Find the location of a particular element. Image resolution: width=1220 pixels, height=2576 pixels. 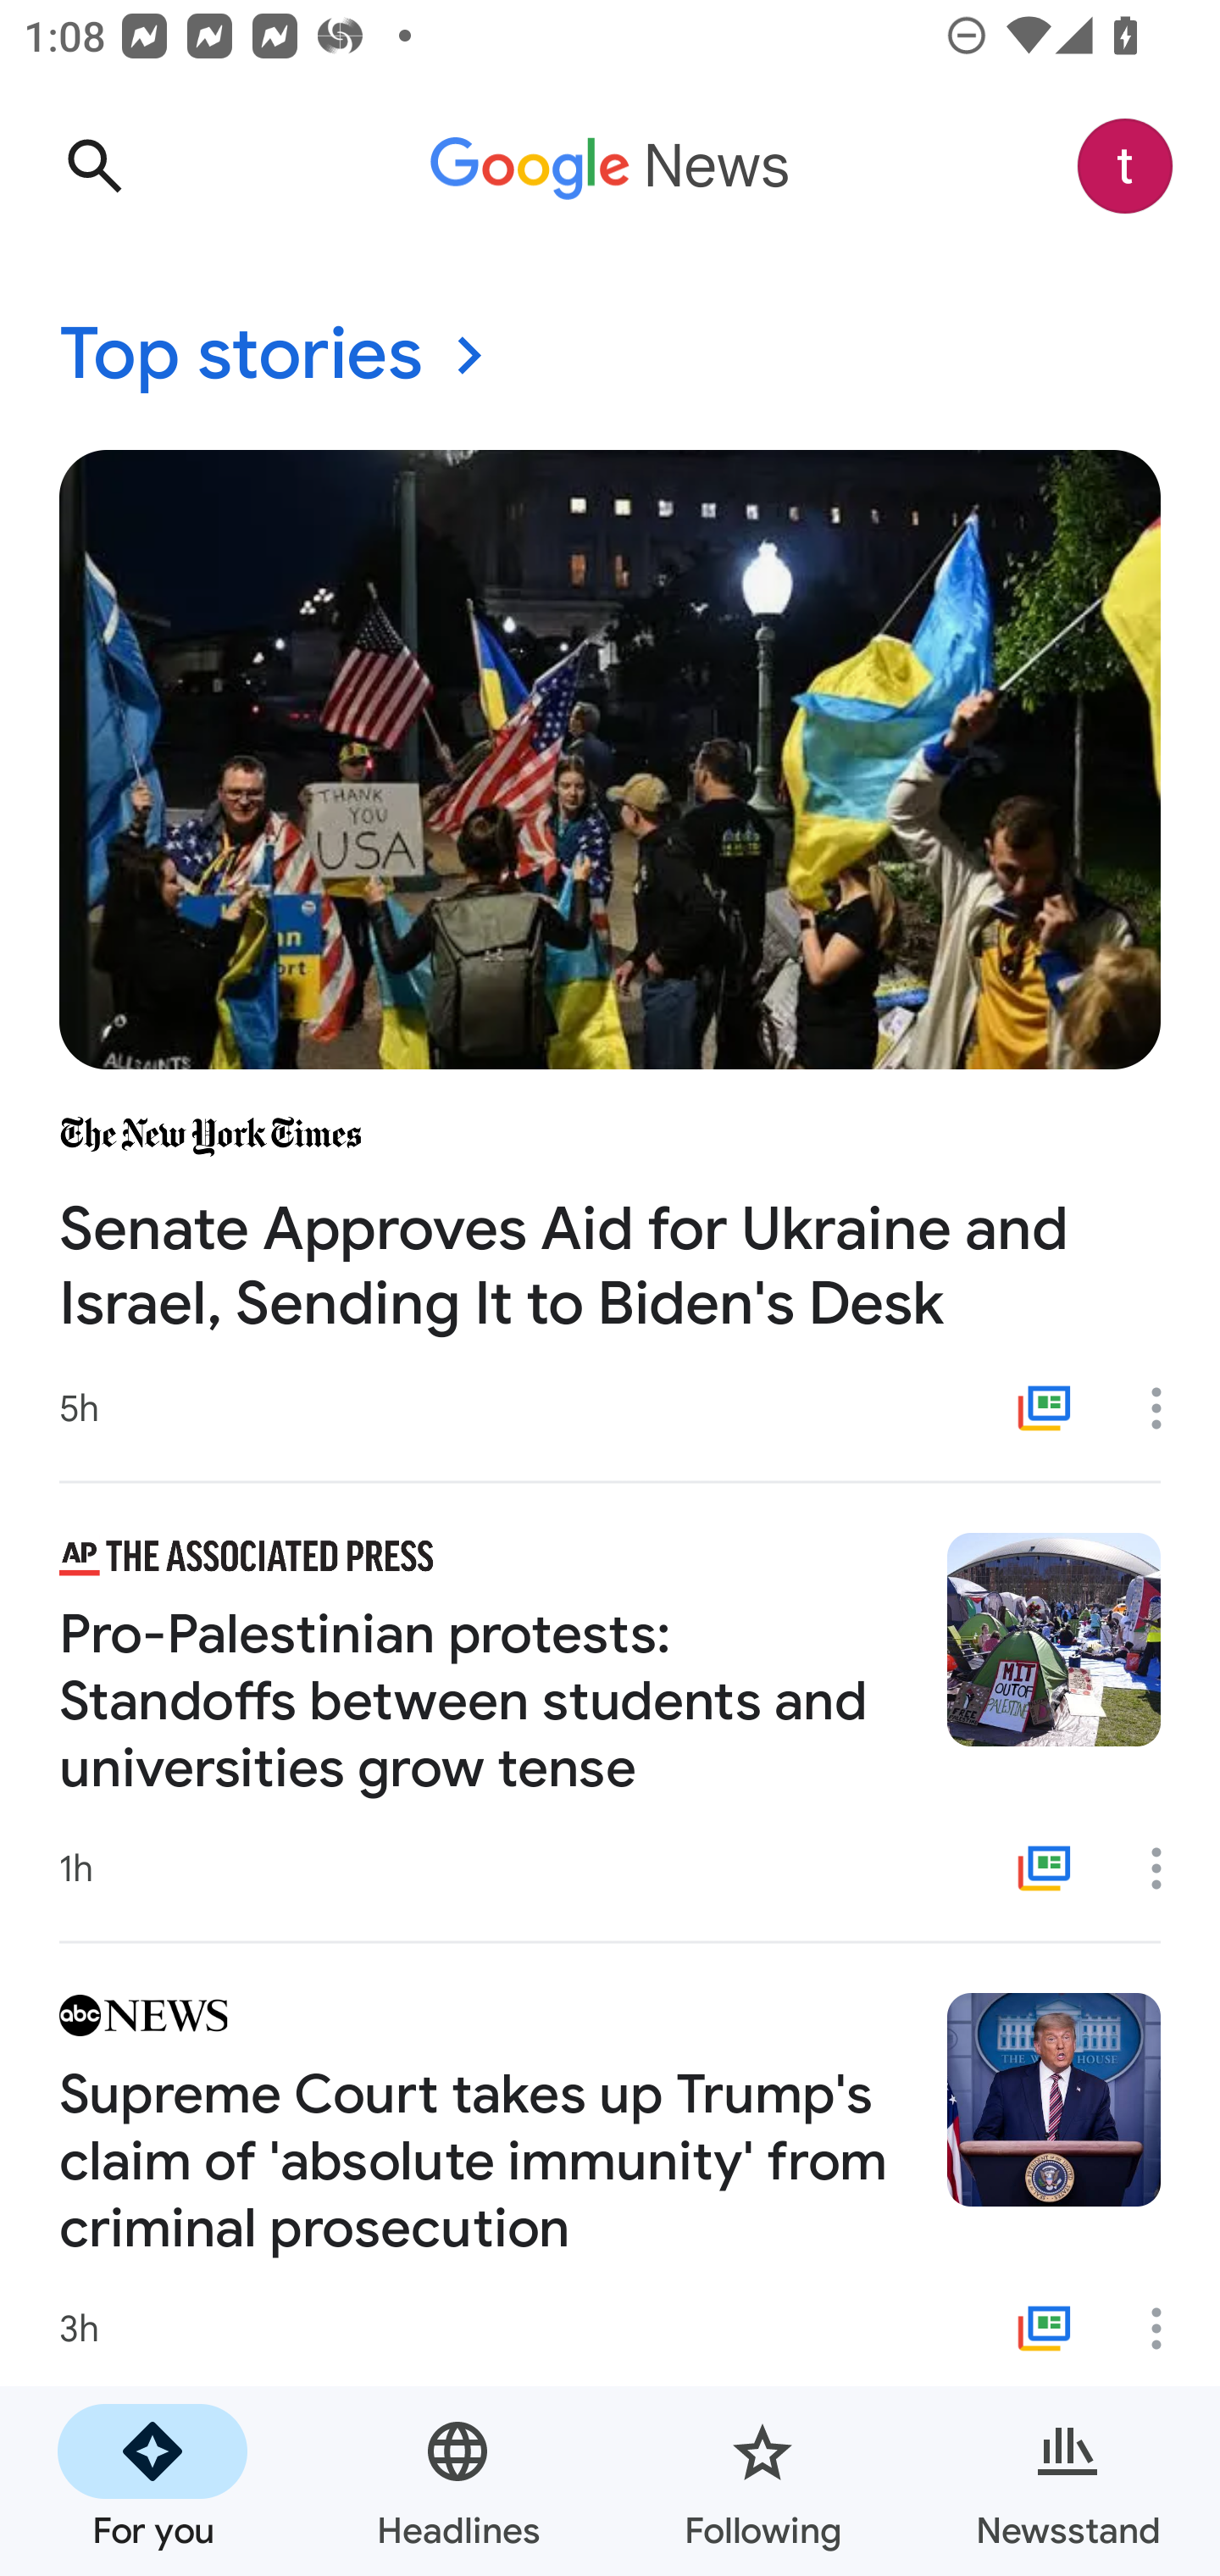

Newsstand is located at coordinates (1067, 2481).